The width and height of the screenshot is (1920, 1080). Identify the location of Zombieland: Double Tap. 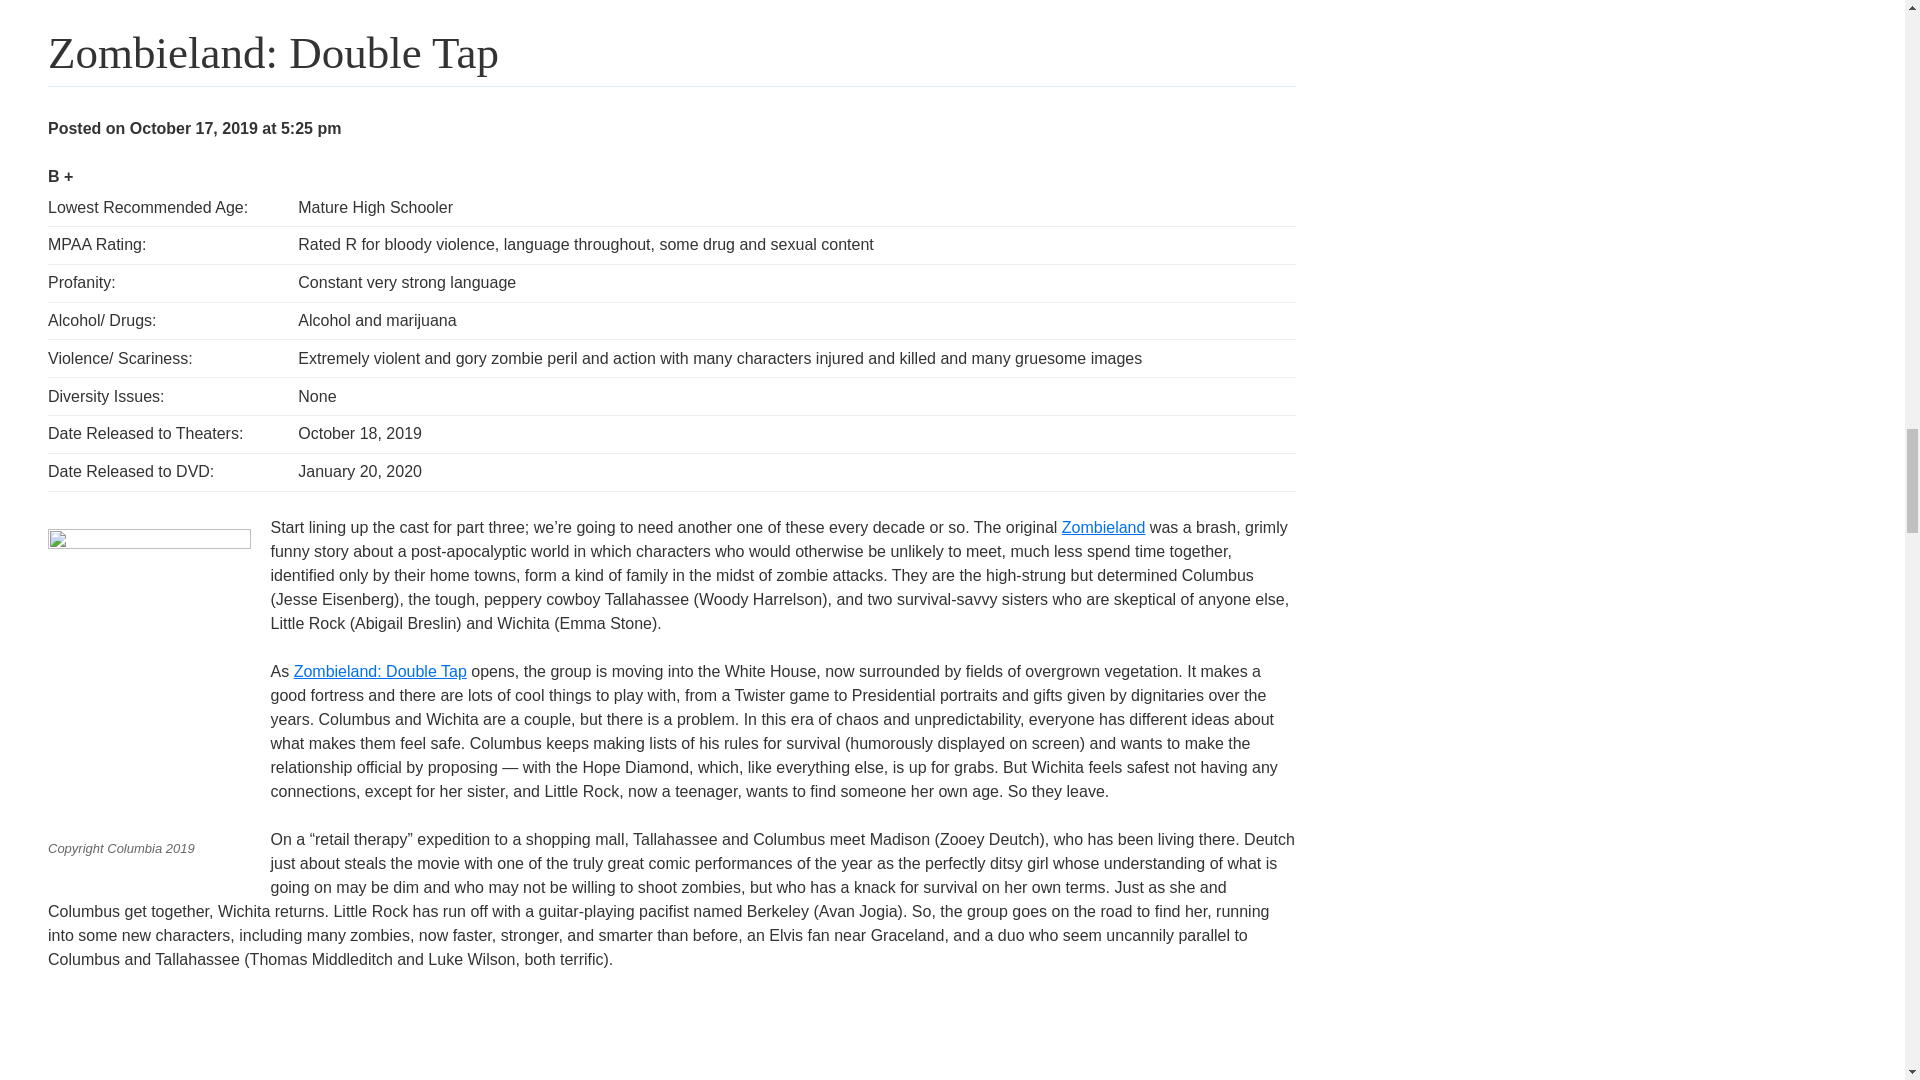
(380, 670).